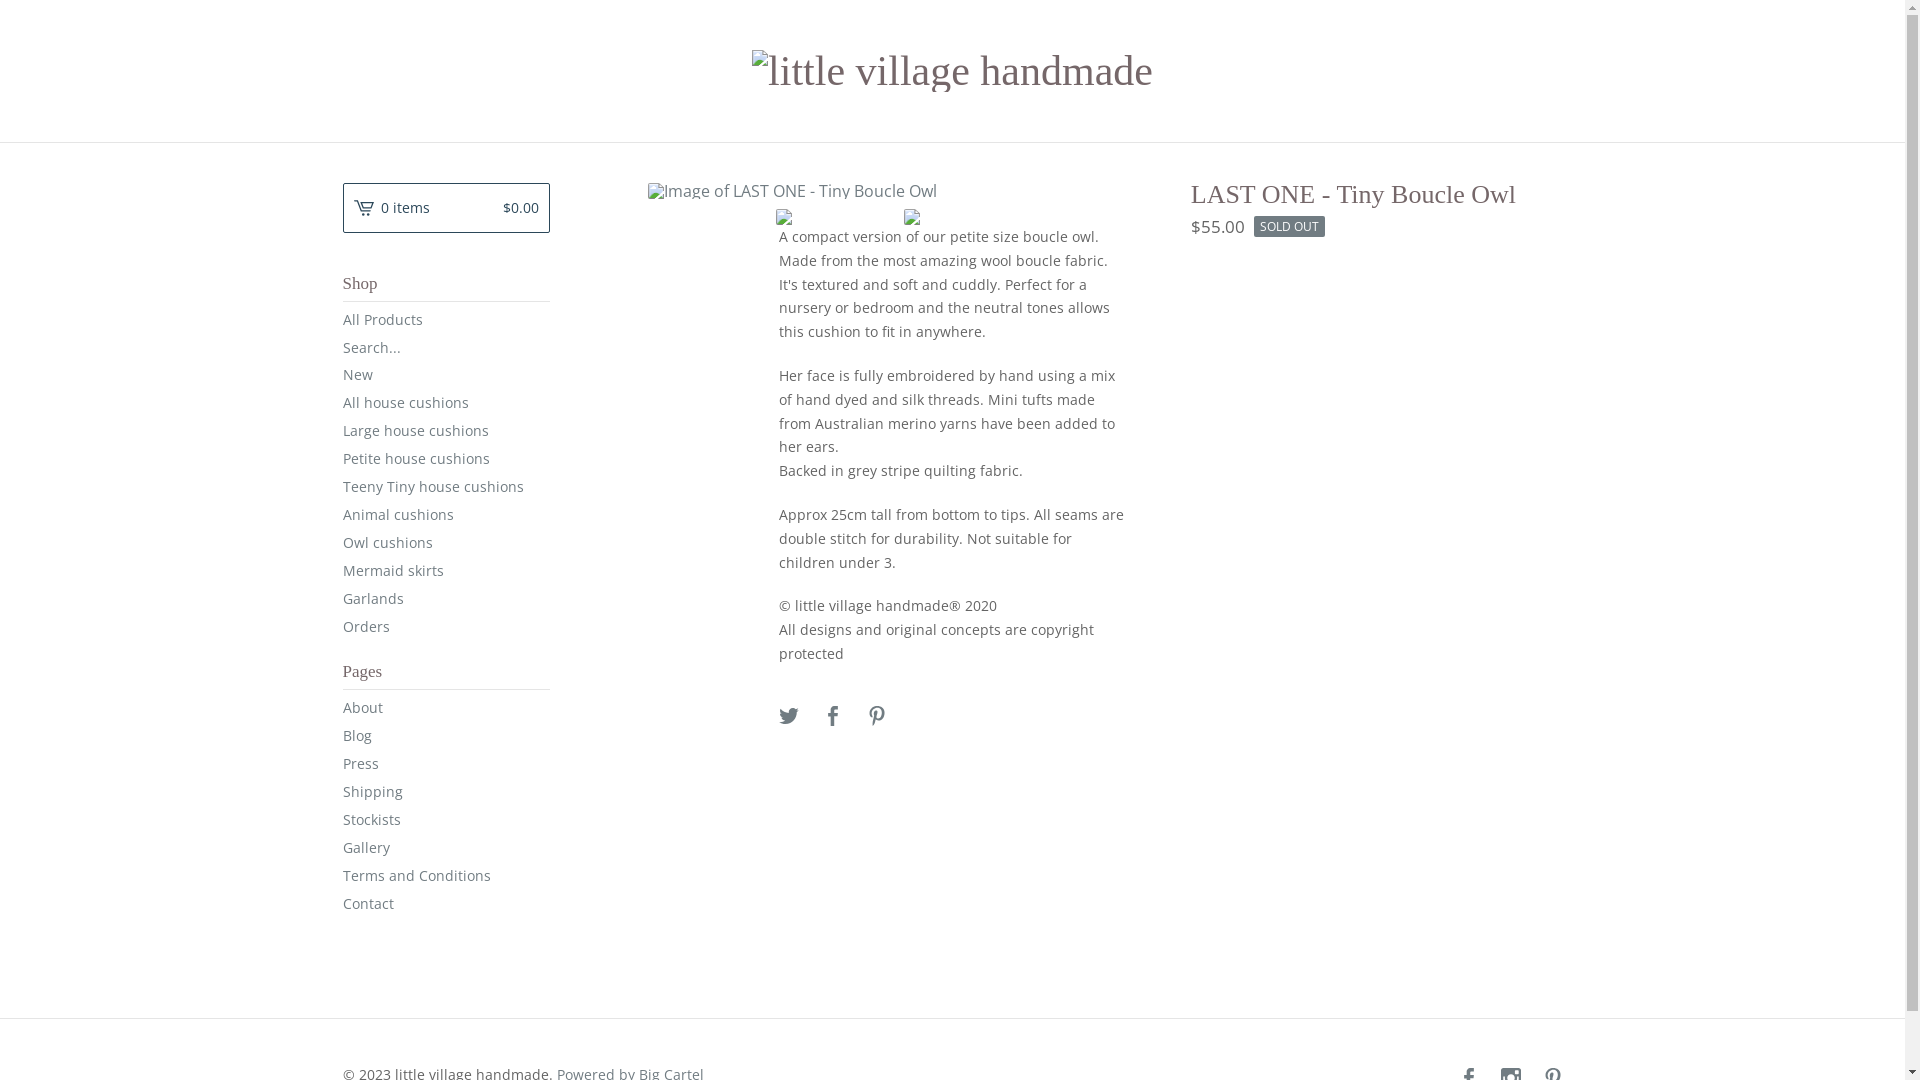 The image size is (1920, 1080). What do you see at coordinates (446, 459) in the screenshot?
I see `Petite house cushions` at bounding box center [446, 459].